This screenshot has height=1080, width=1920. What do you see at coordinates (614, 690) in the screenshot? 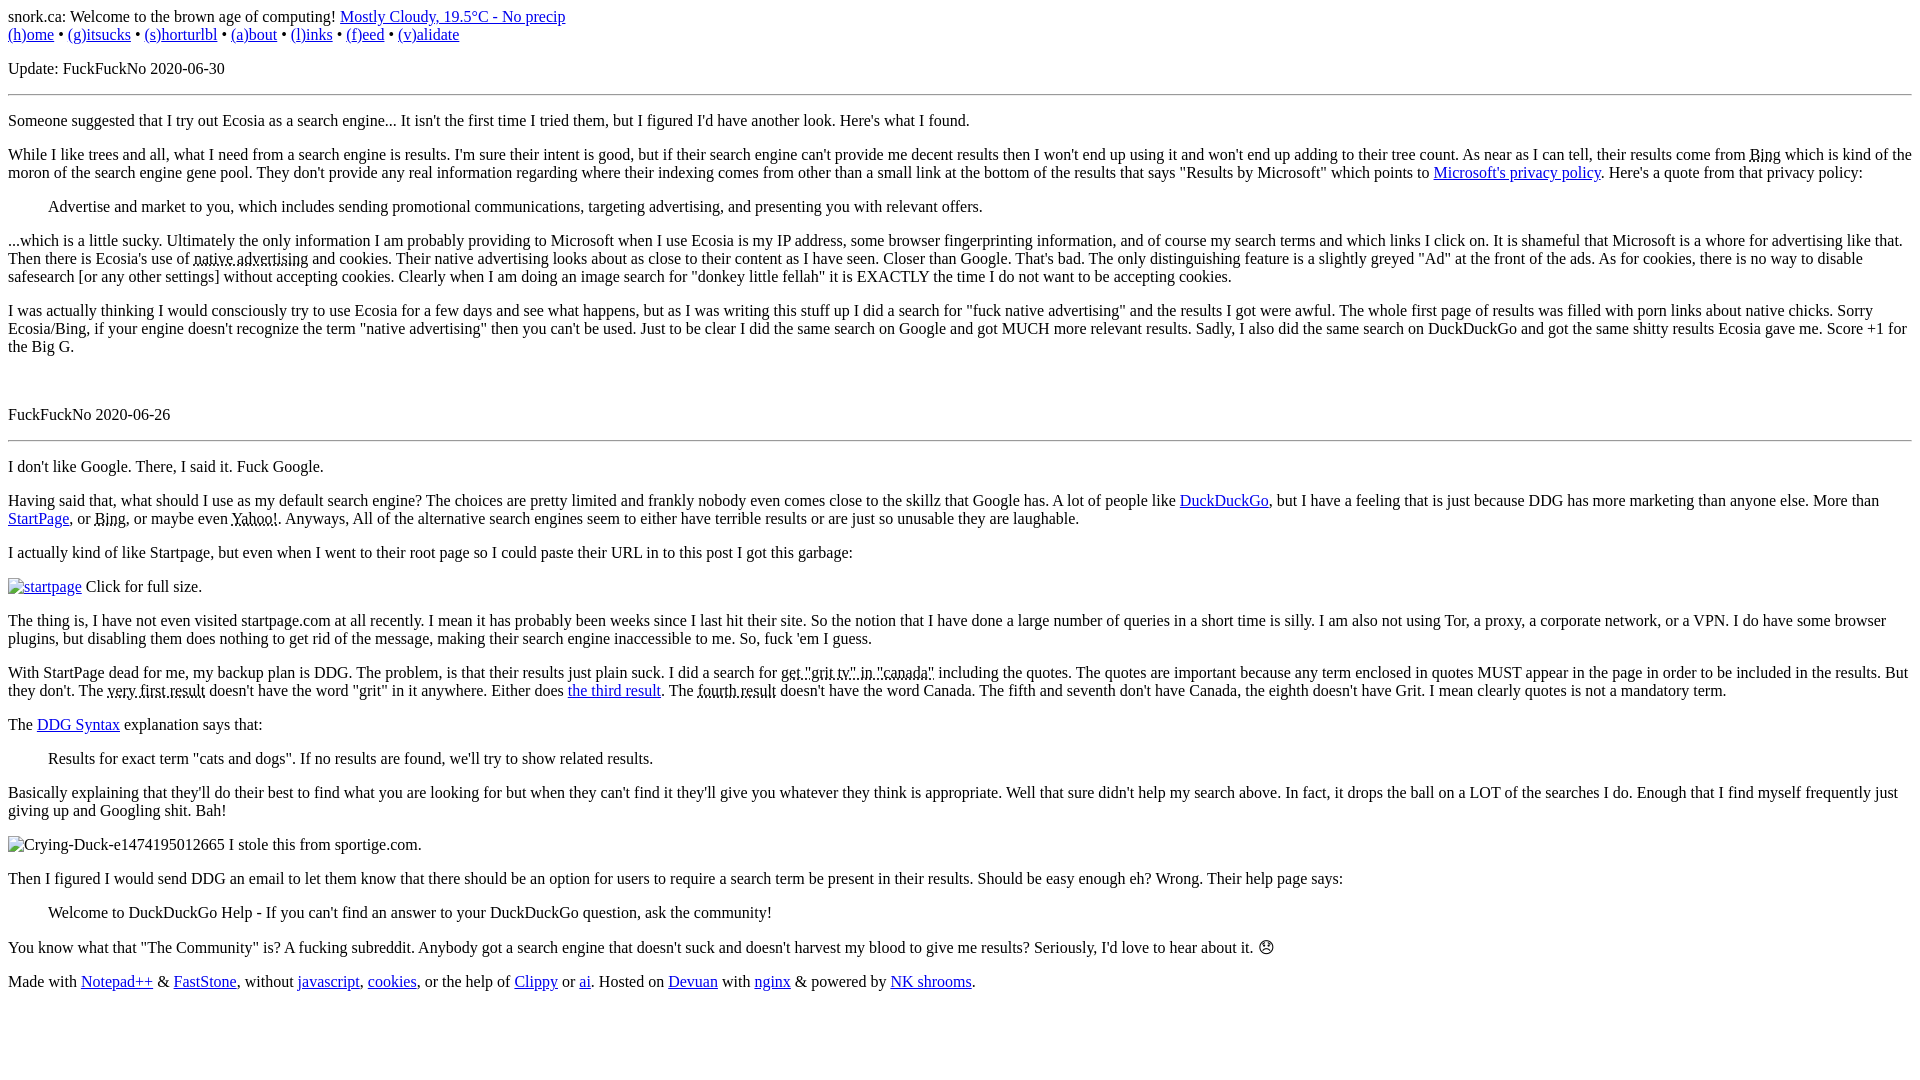
I see `the third result` at bounding box center [614, 690].